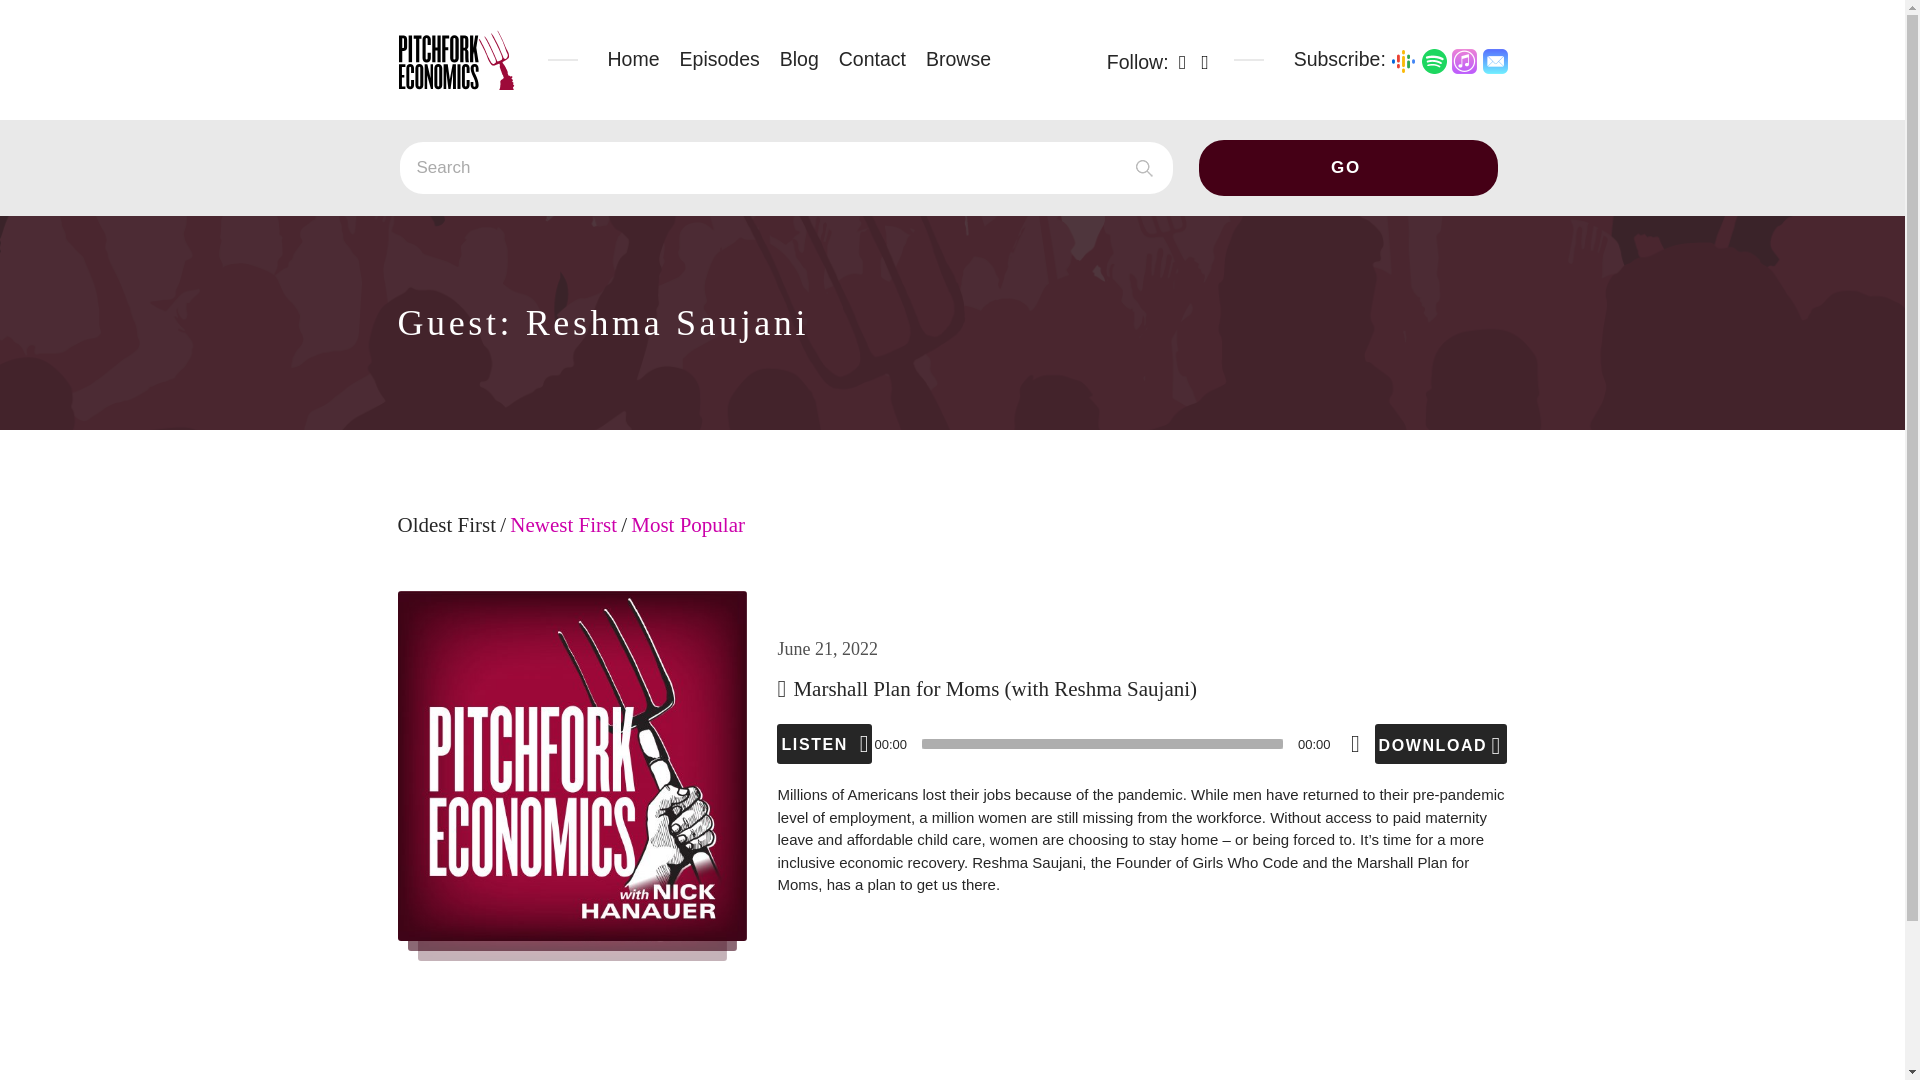 The image size is (1920, 1080). I want to click on Home, so click(634, 59).